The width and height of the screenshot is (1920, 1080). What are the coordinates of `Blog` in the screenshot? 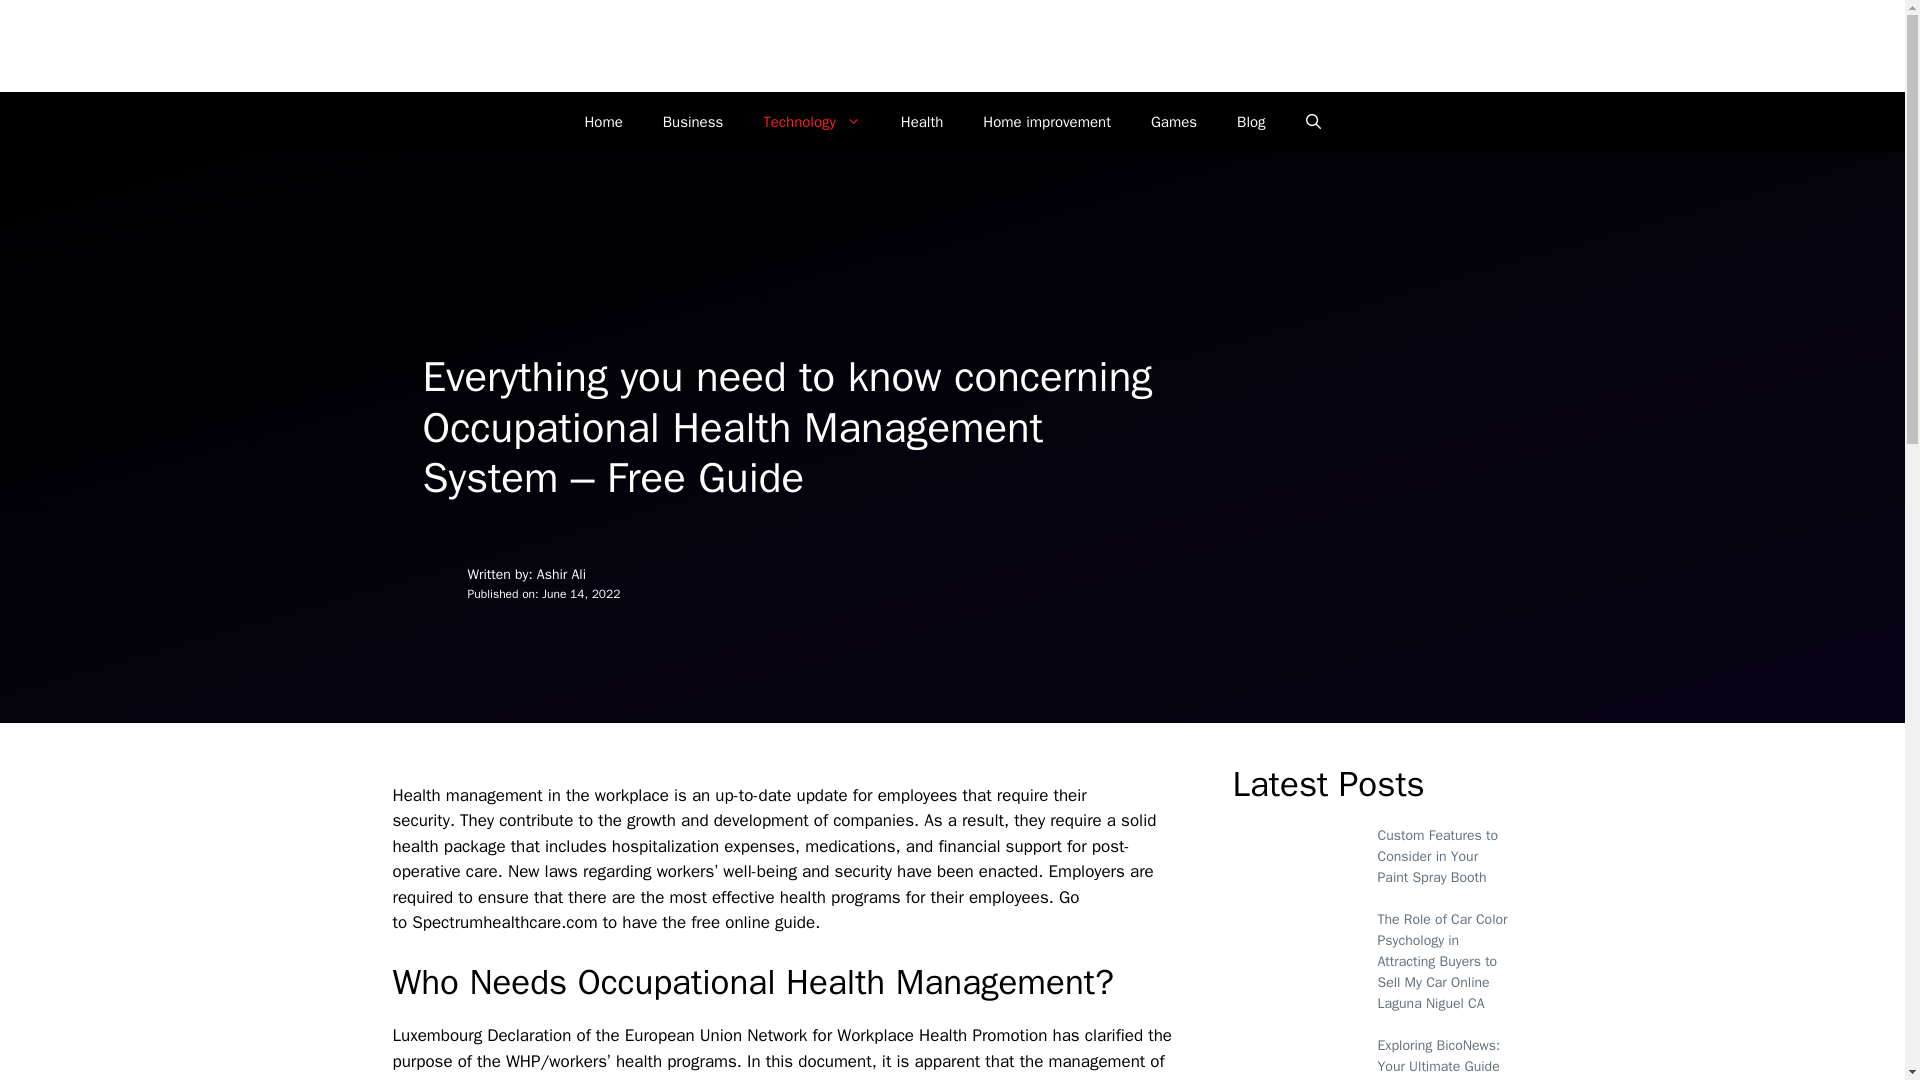 It's located at (1250, 122).